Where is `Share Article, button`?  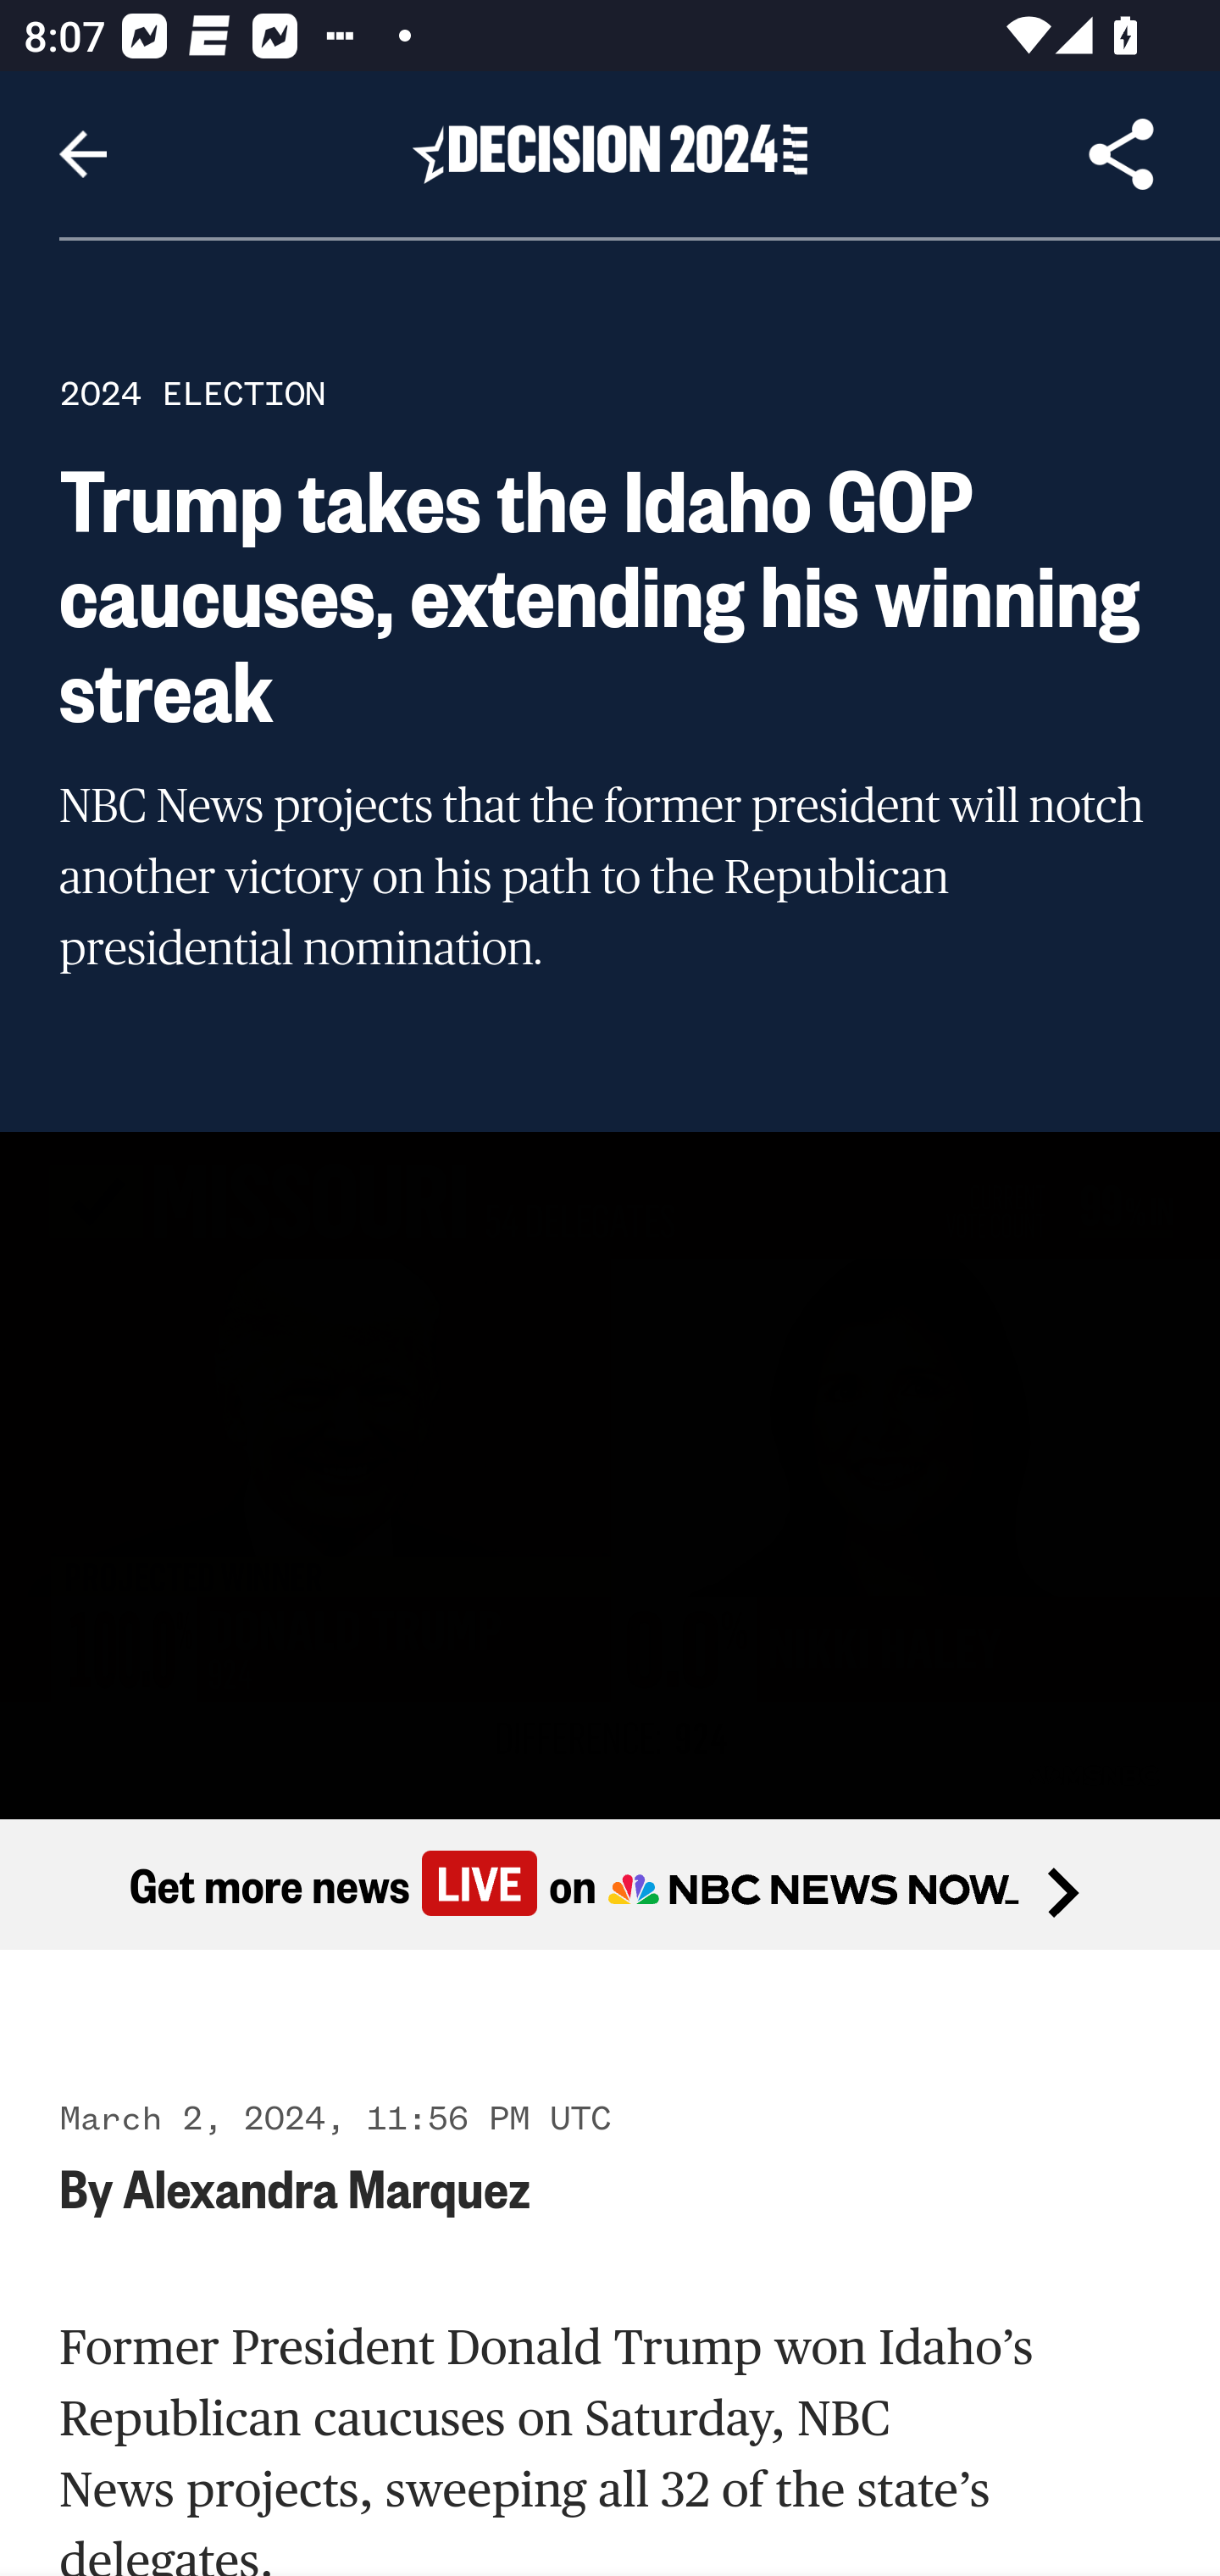 Share Article, button is located at coordinates (1122, 154).